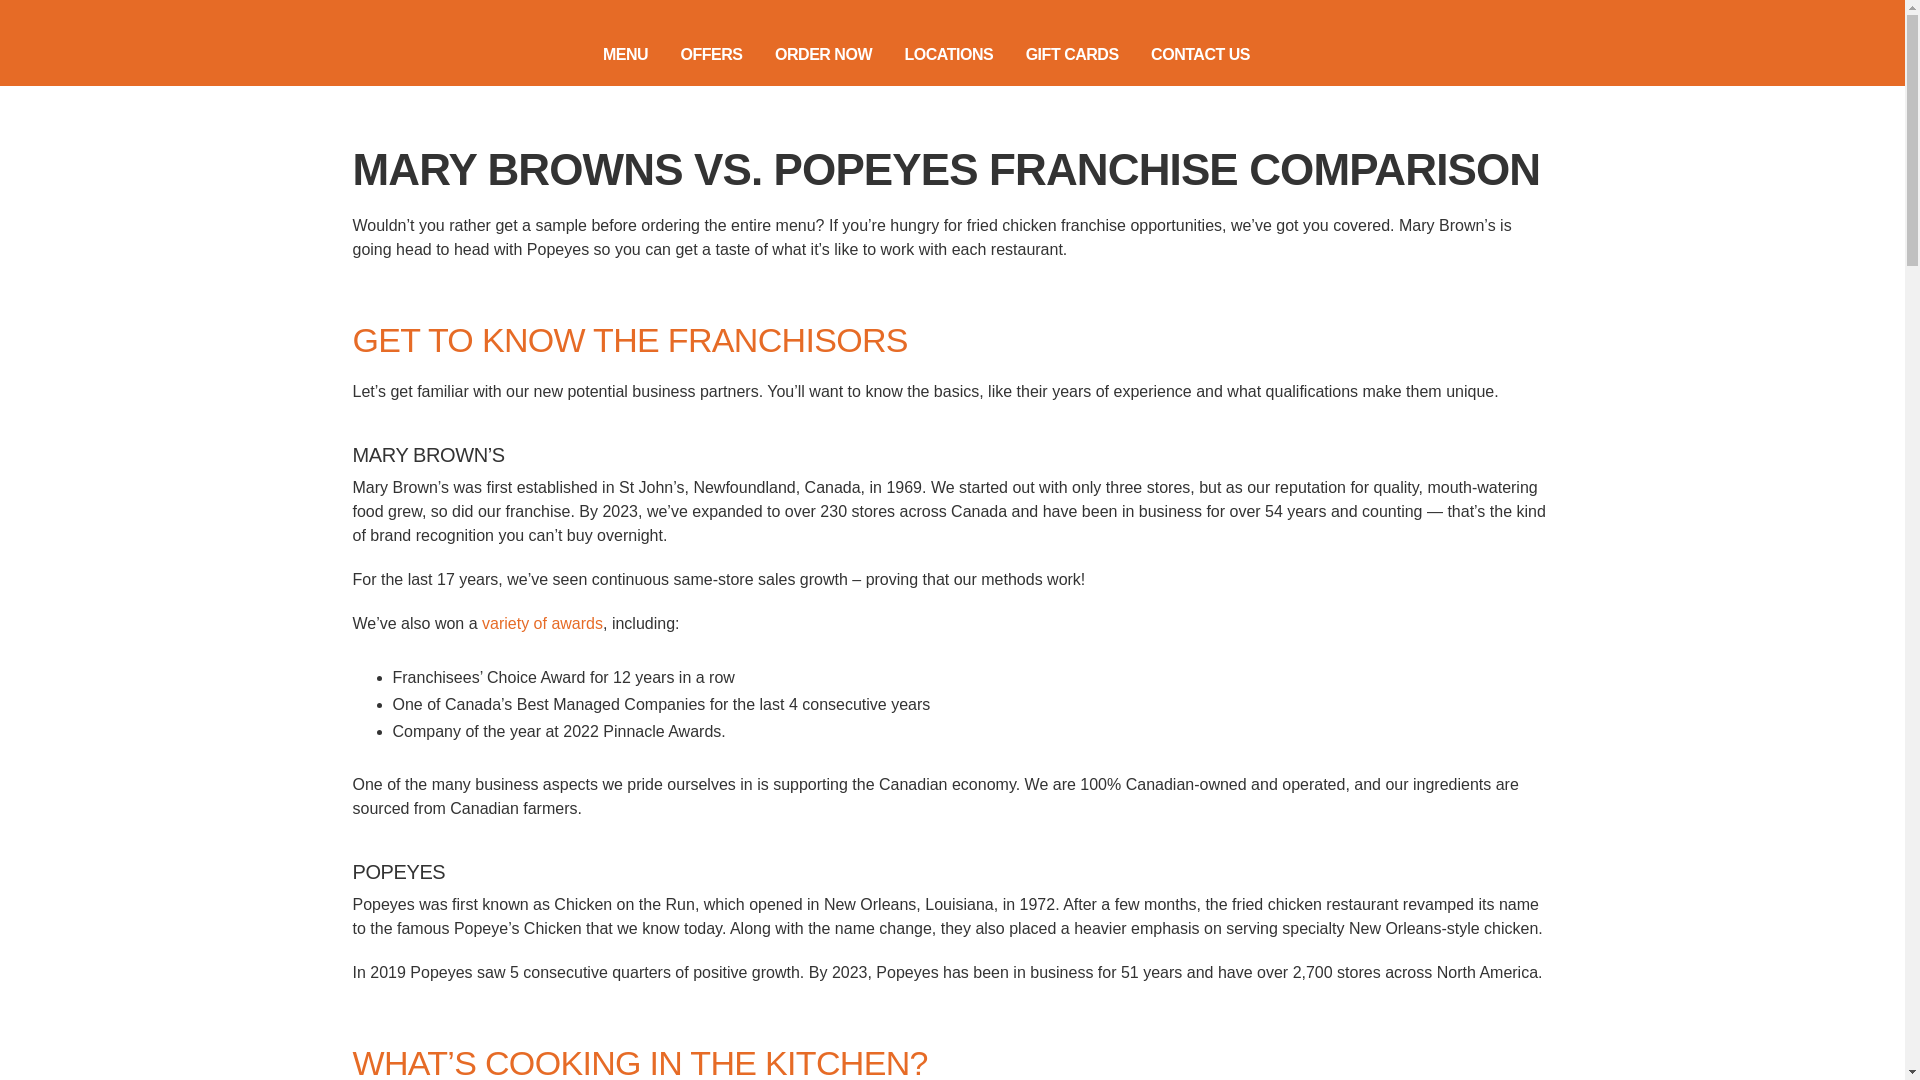  What do you see at coordinates (611, 54) in the screenshot?
I see `MENU` at bounding box center [611, 54].